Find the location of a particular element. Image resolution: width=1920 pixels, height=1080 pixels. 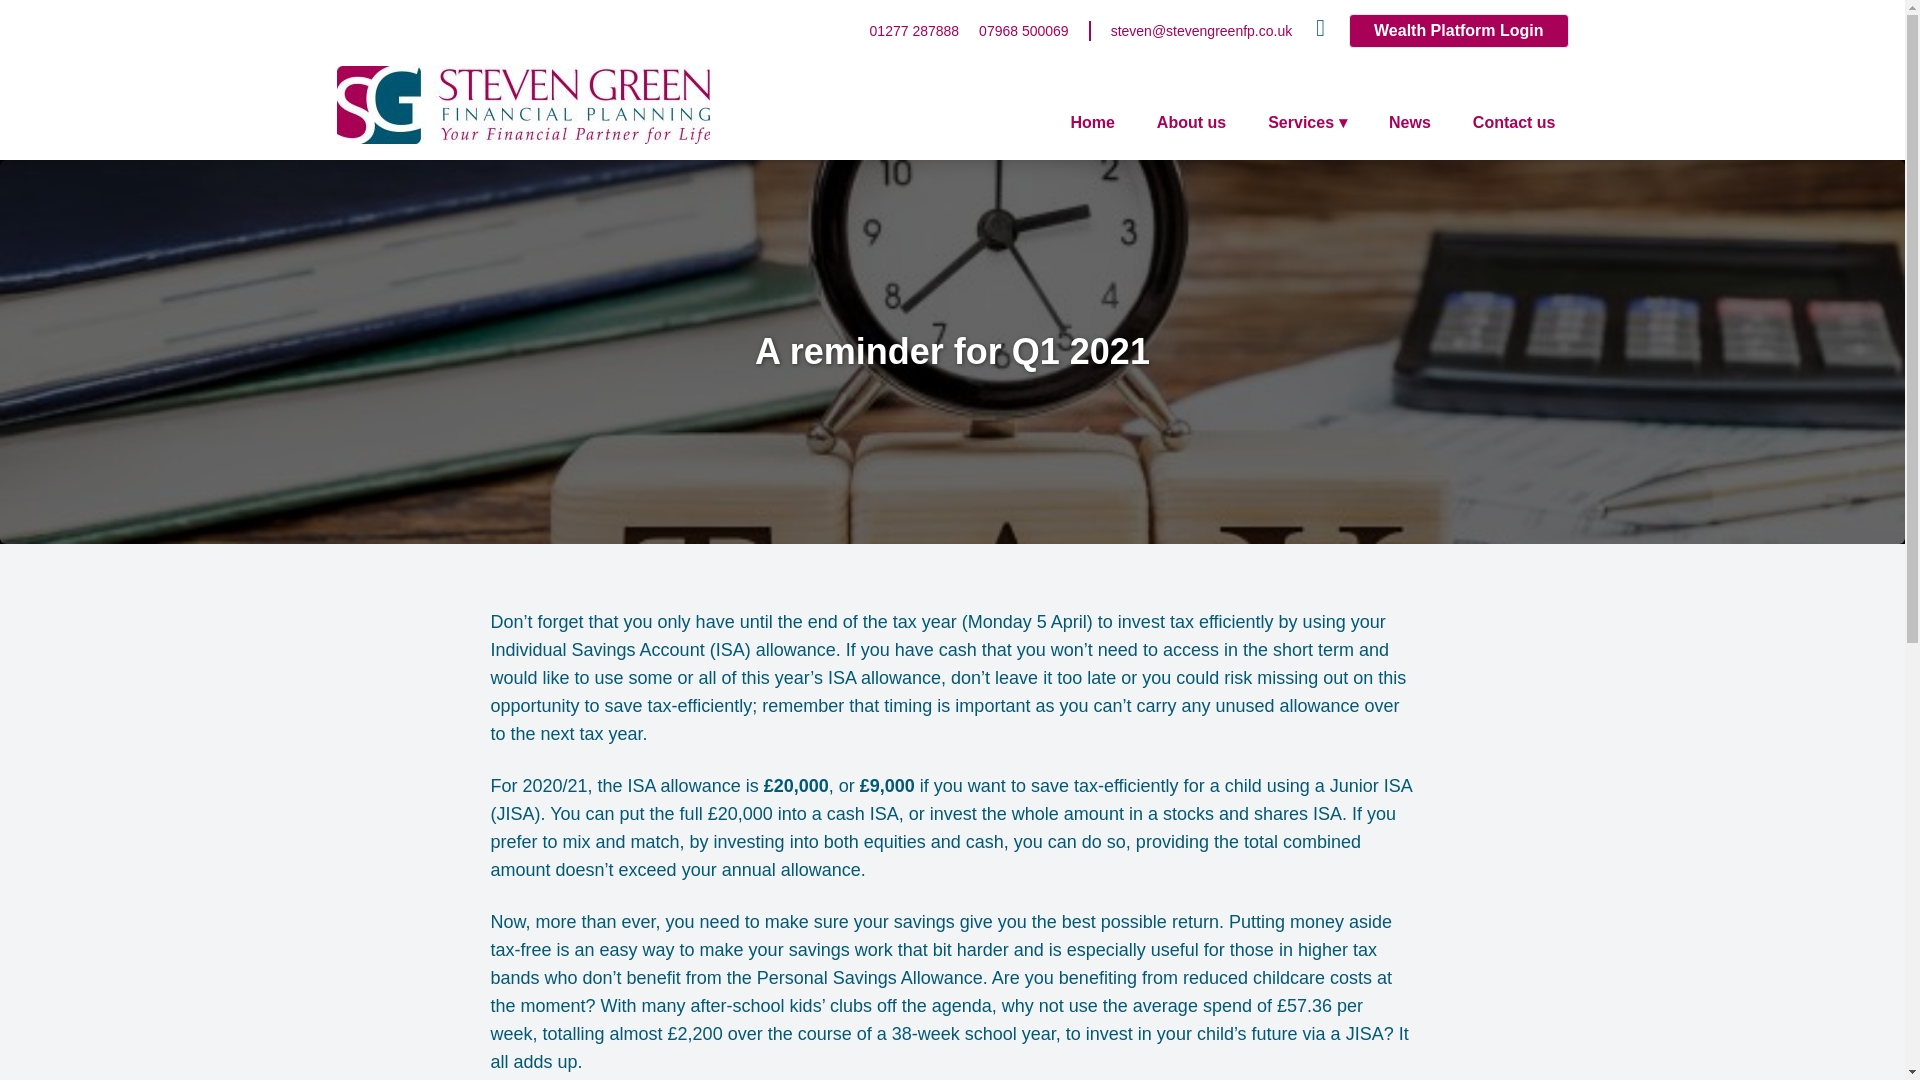

About us is located at coordinates (1191, 122).